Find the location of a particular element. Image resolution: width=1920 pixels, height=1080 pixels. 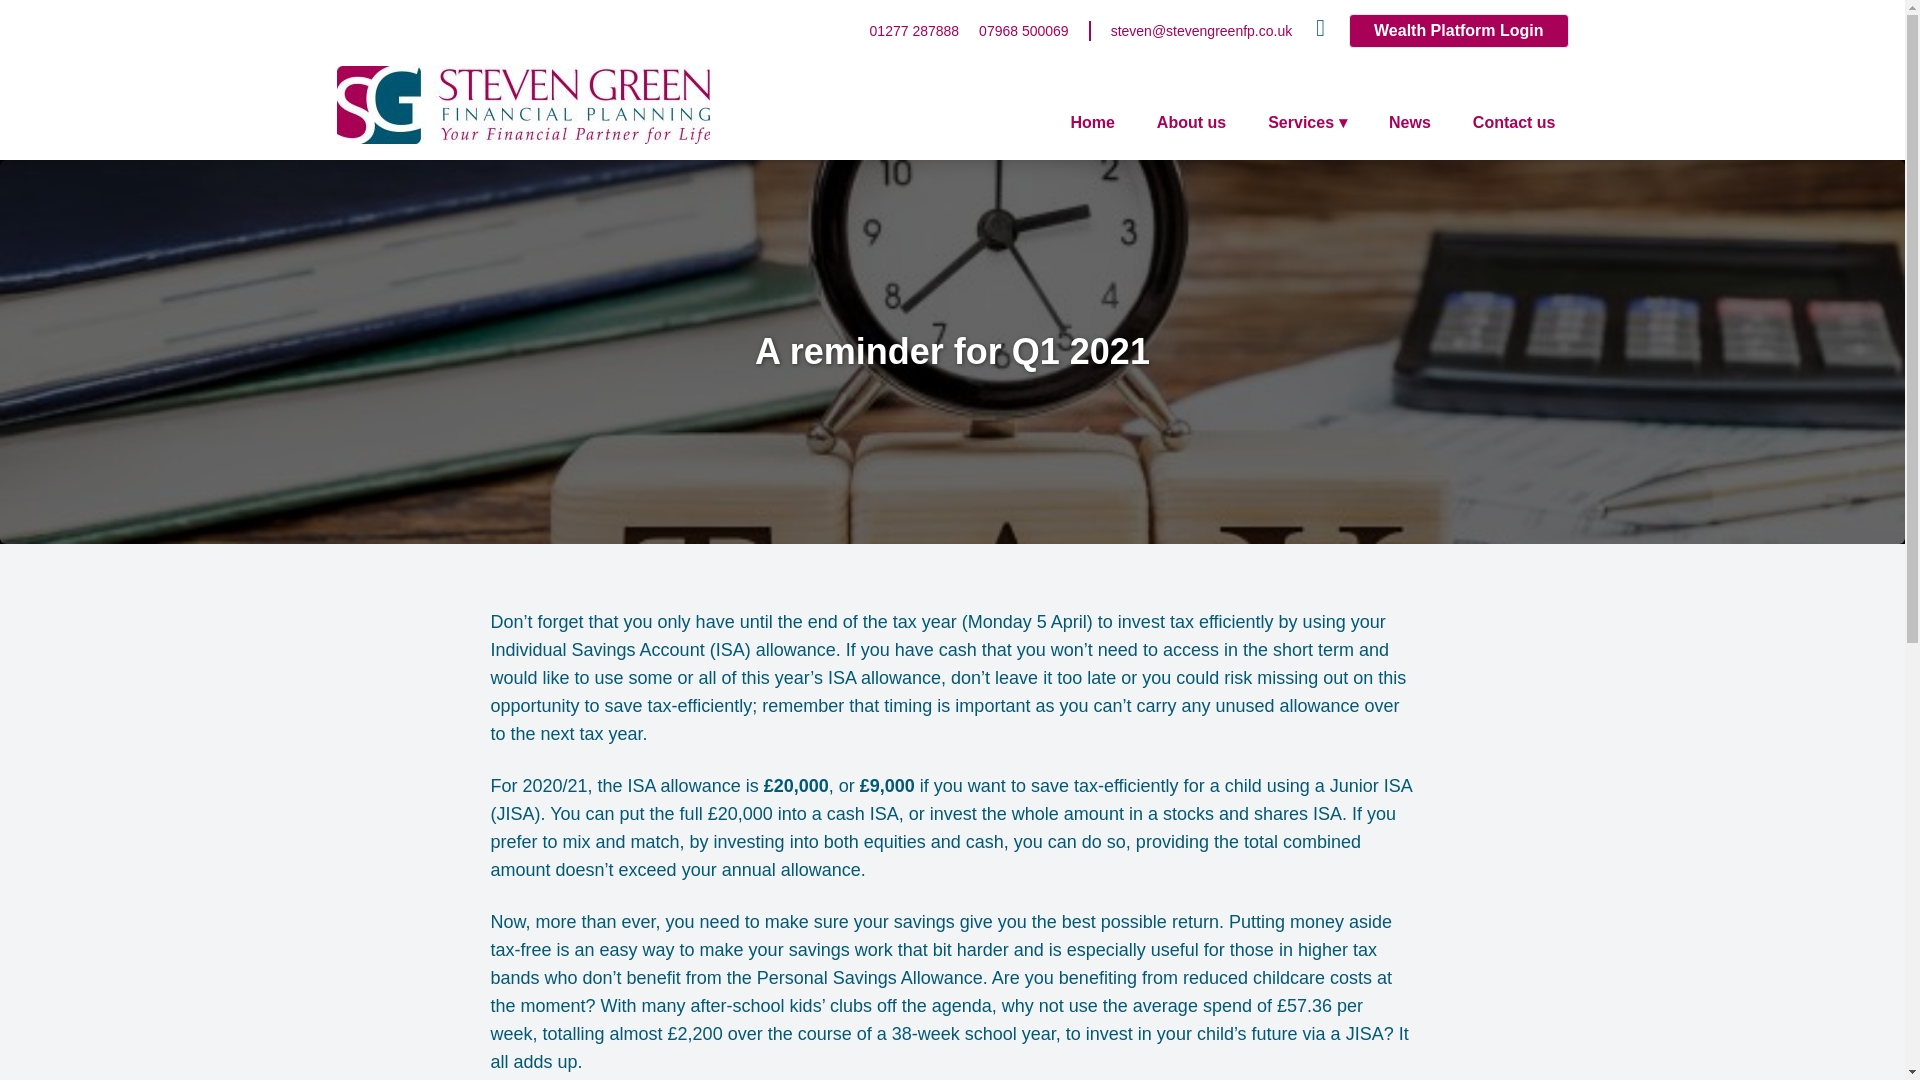

About us is located at coordinates (1191, 122).